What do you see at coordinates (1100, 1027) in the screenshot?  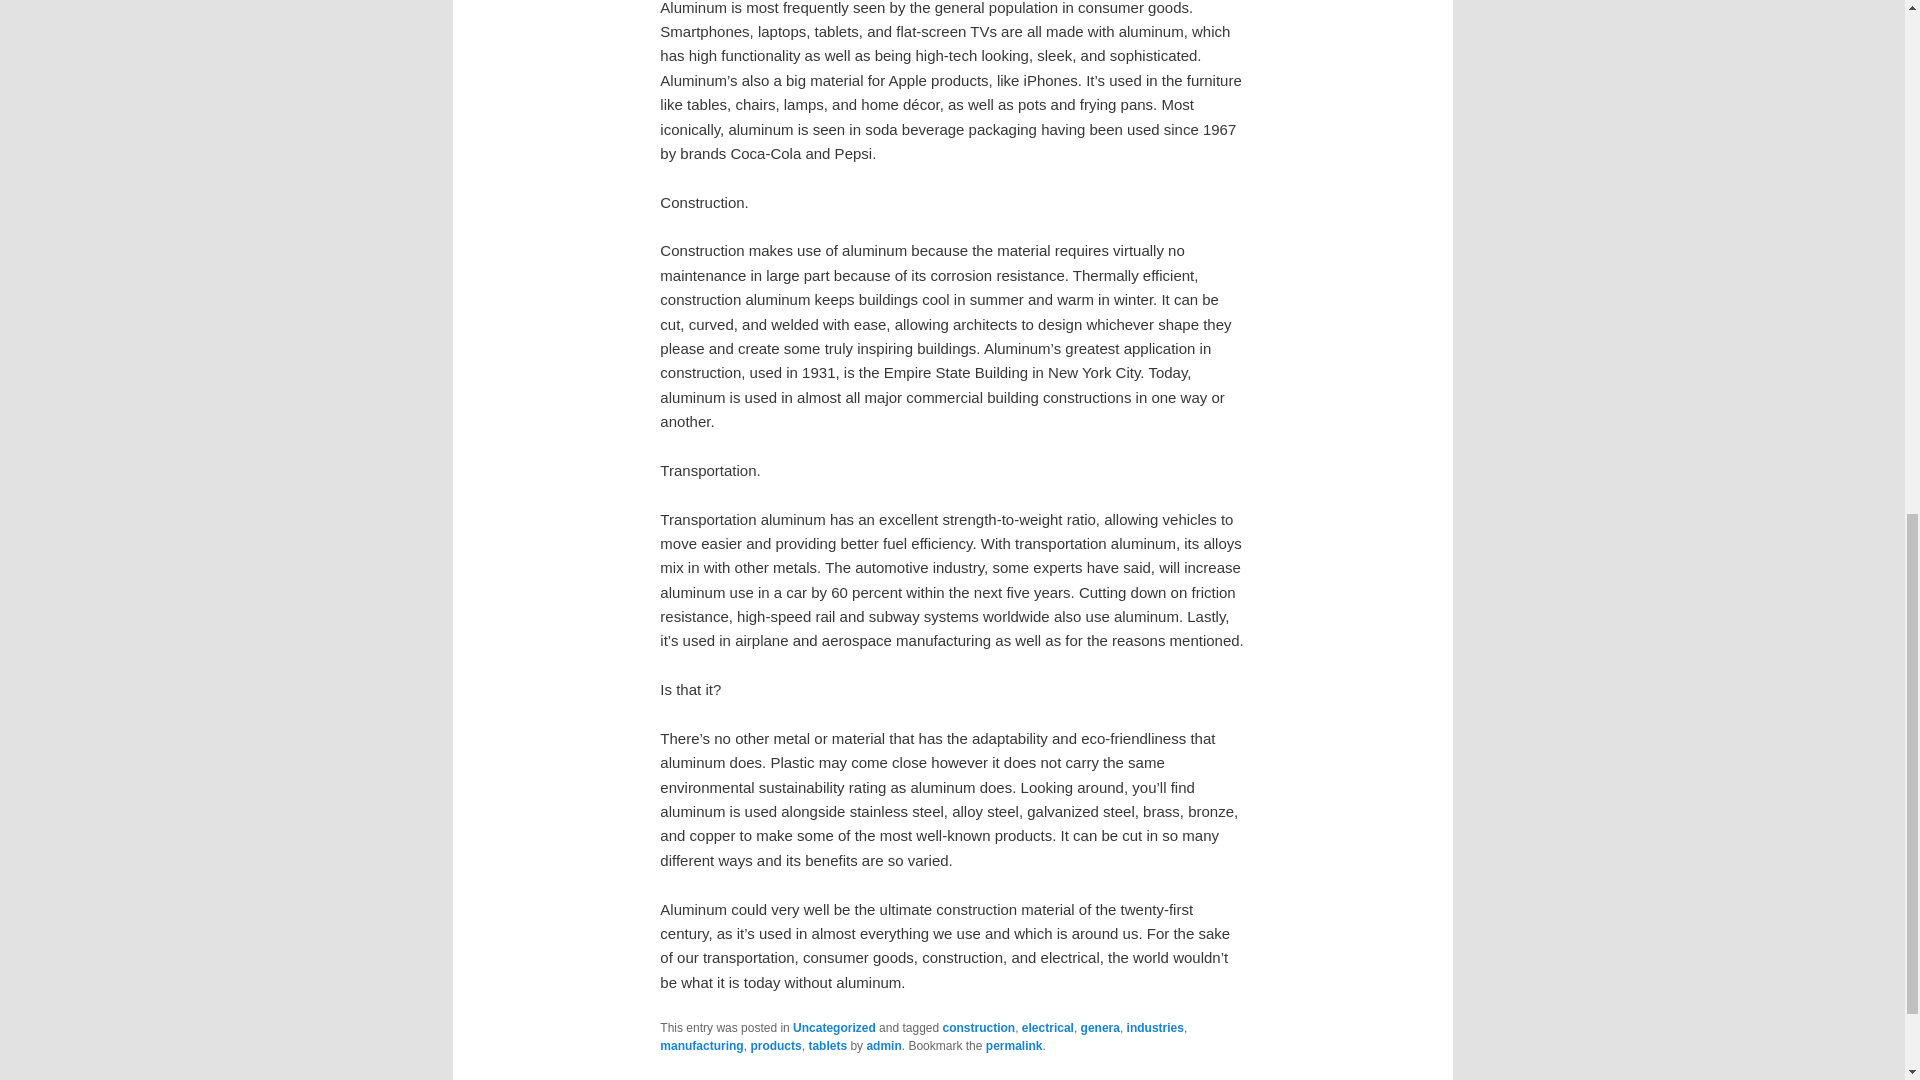 I see `genera` at bounding box center [1100, 1027].